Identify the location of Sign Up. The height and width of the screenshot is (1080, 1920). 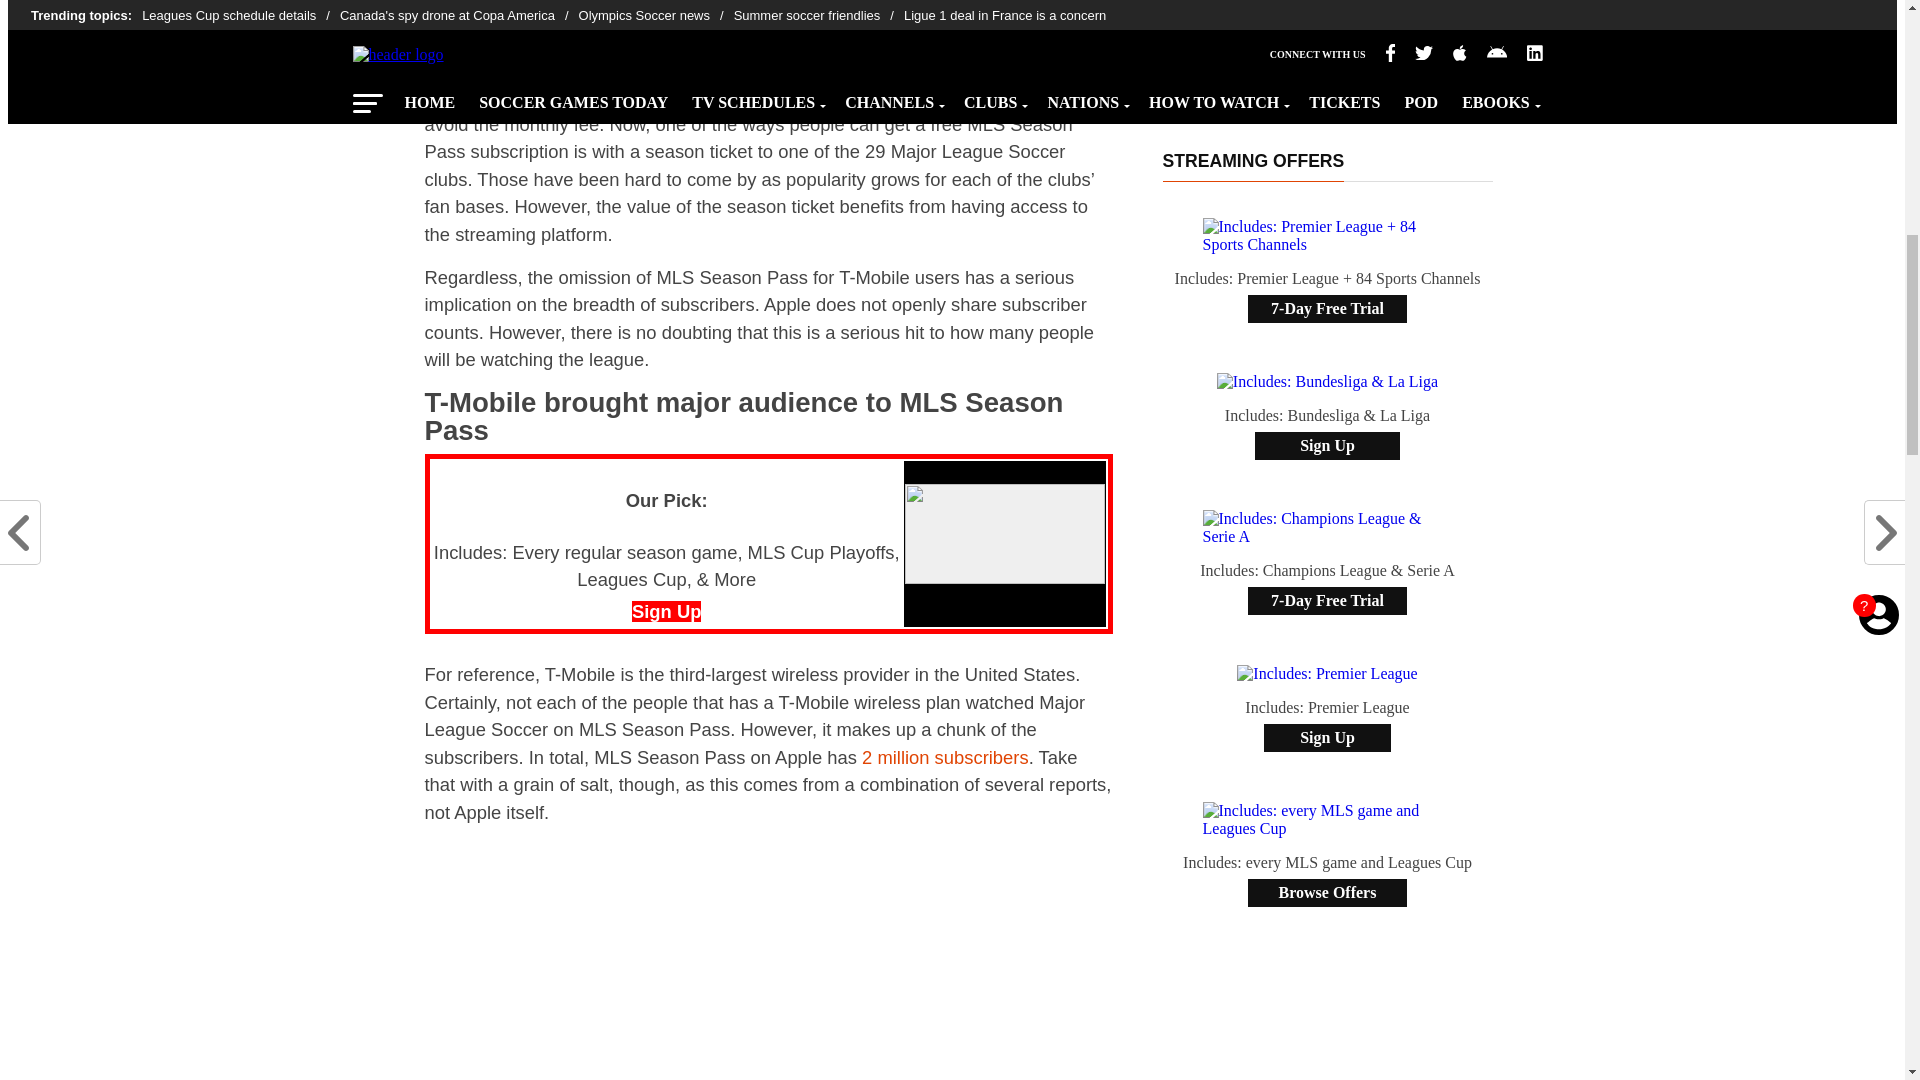
(666, 611).